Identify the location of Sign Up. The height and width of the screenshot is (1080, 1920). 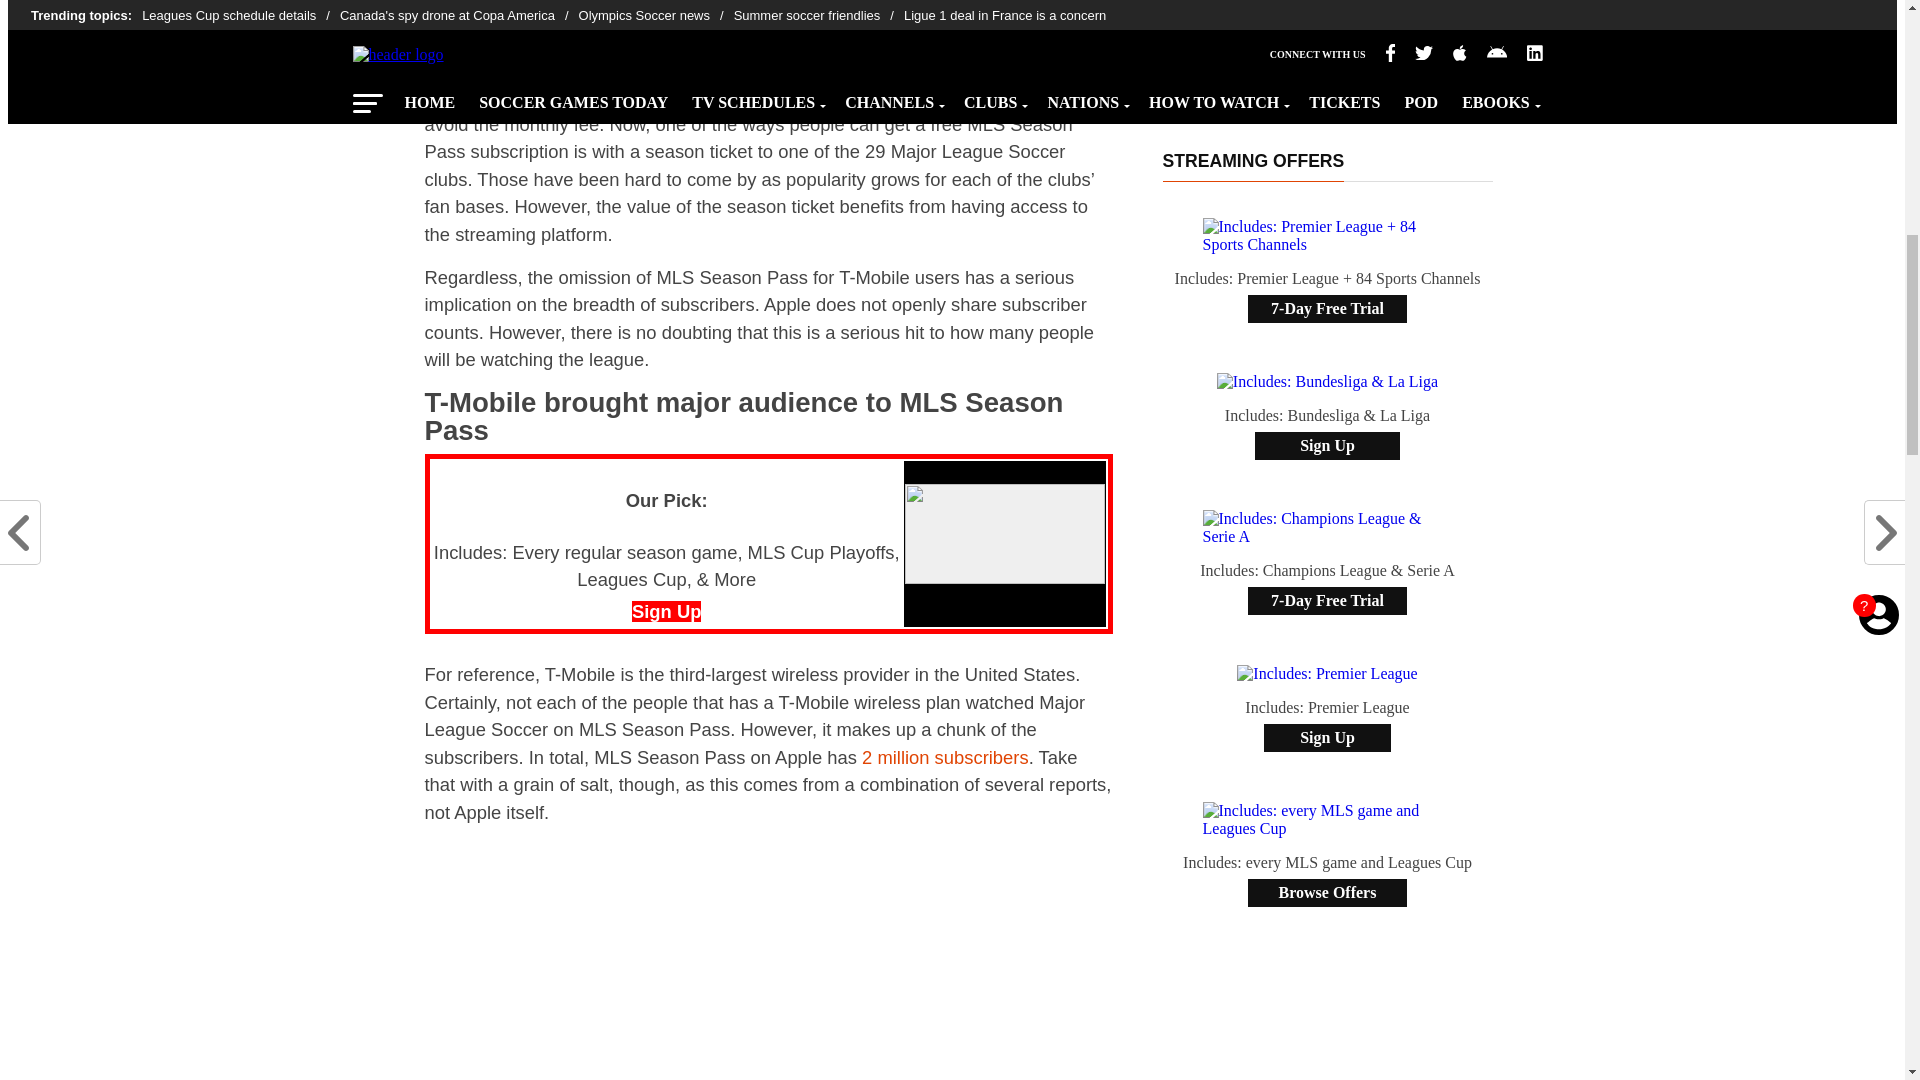
(666, 611).